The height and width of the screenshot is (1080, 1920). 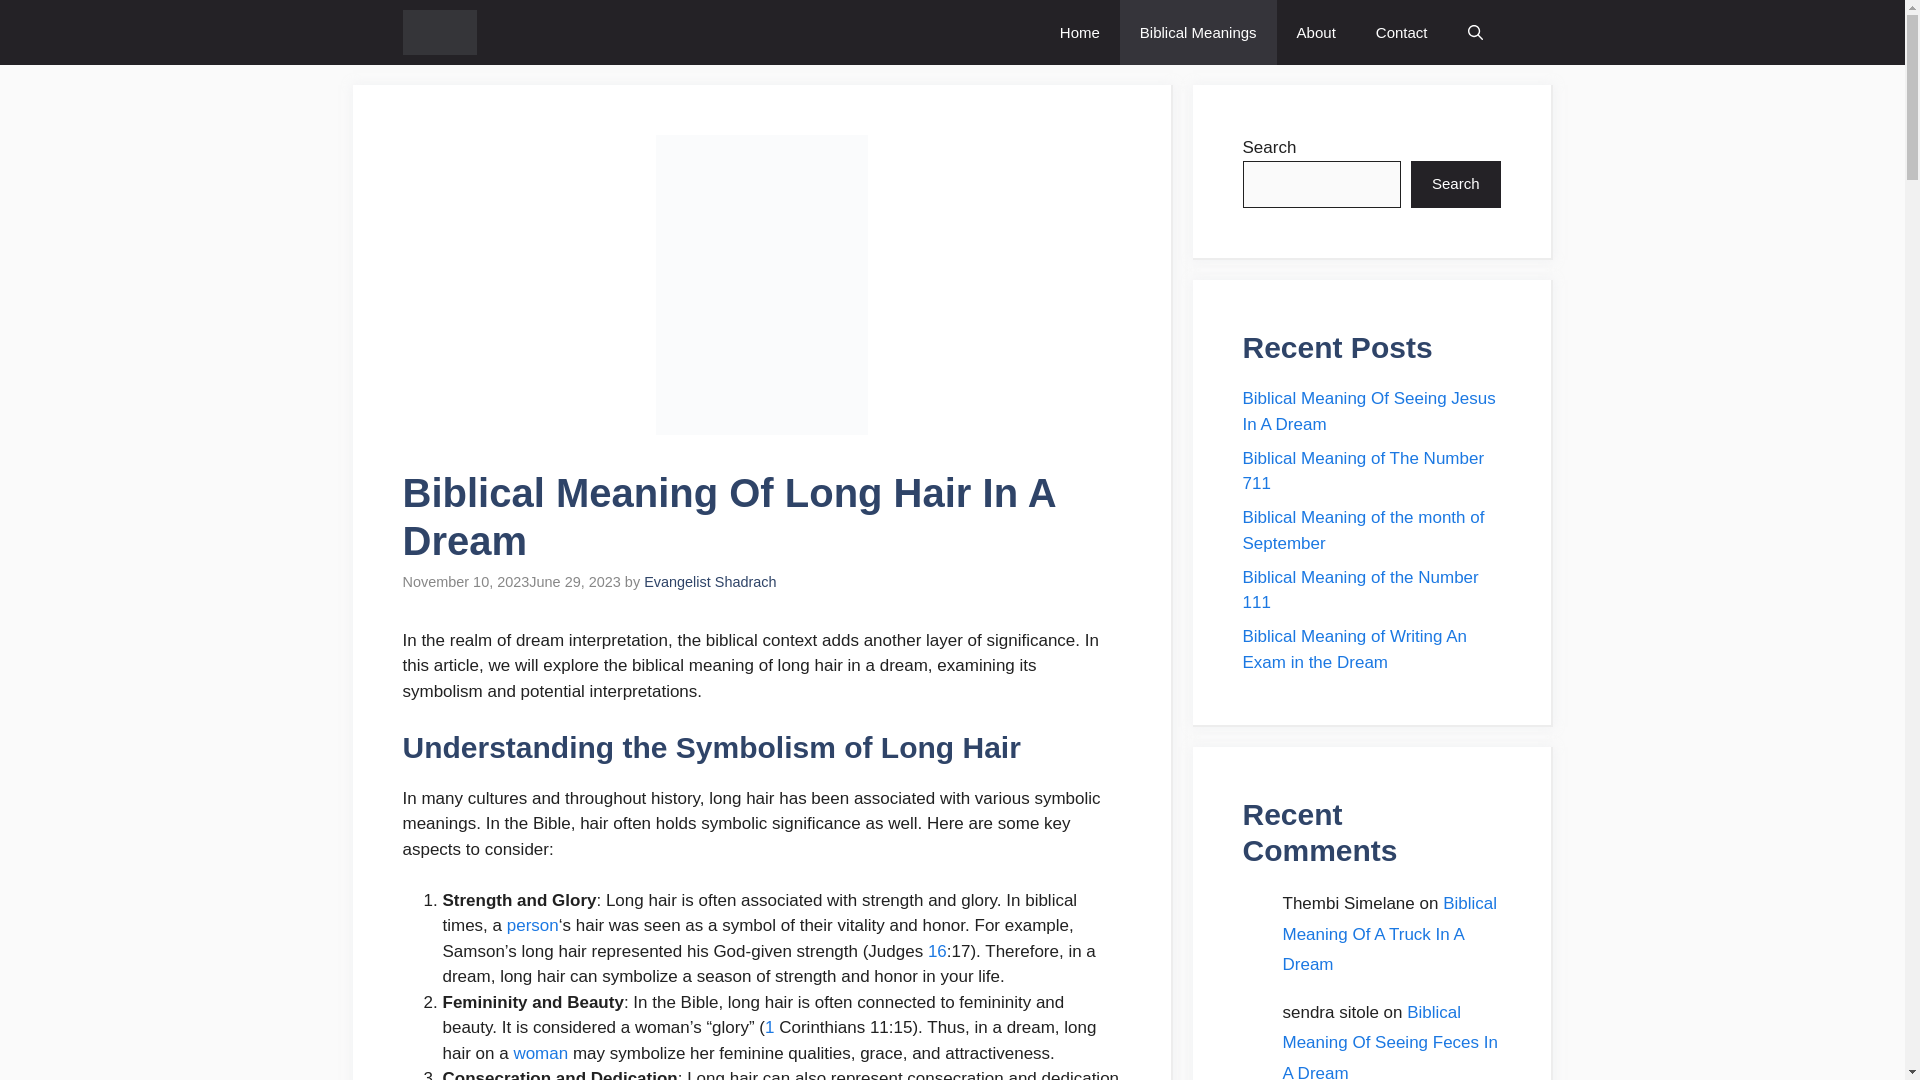 What do you see at coordinates (1316, 32) in the screenshot?
I see `About` at bounding box center [1316, 32].